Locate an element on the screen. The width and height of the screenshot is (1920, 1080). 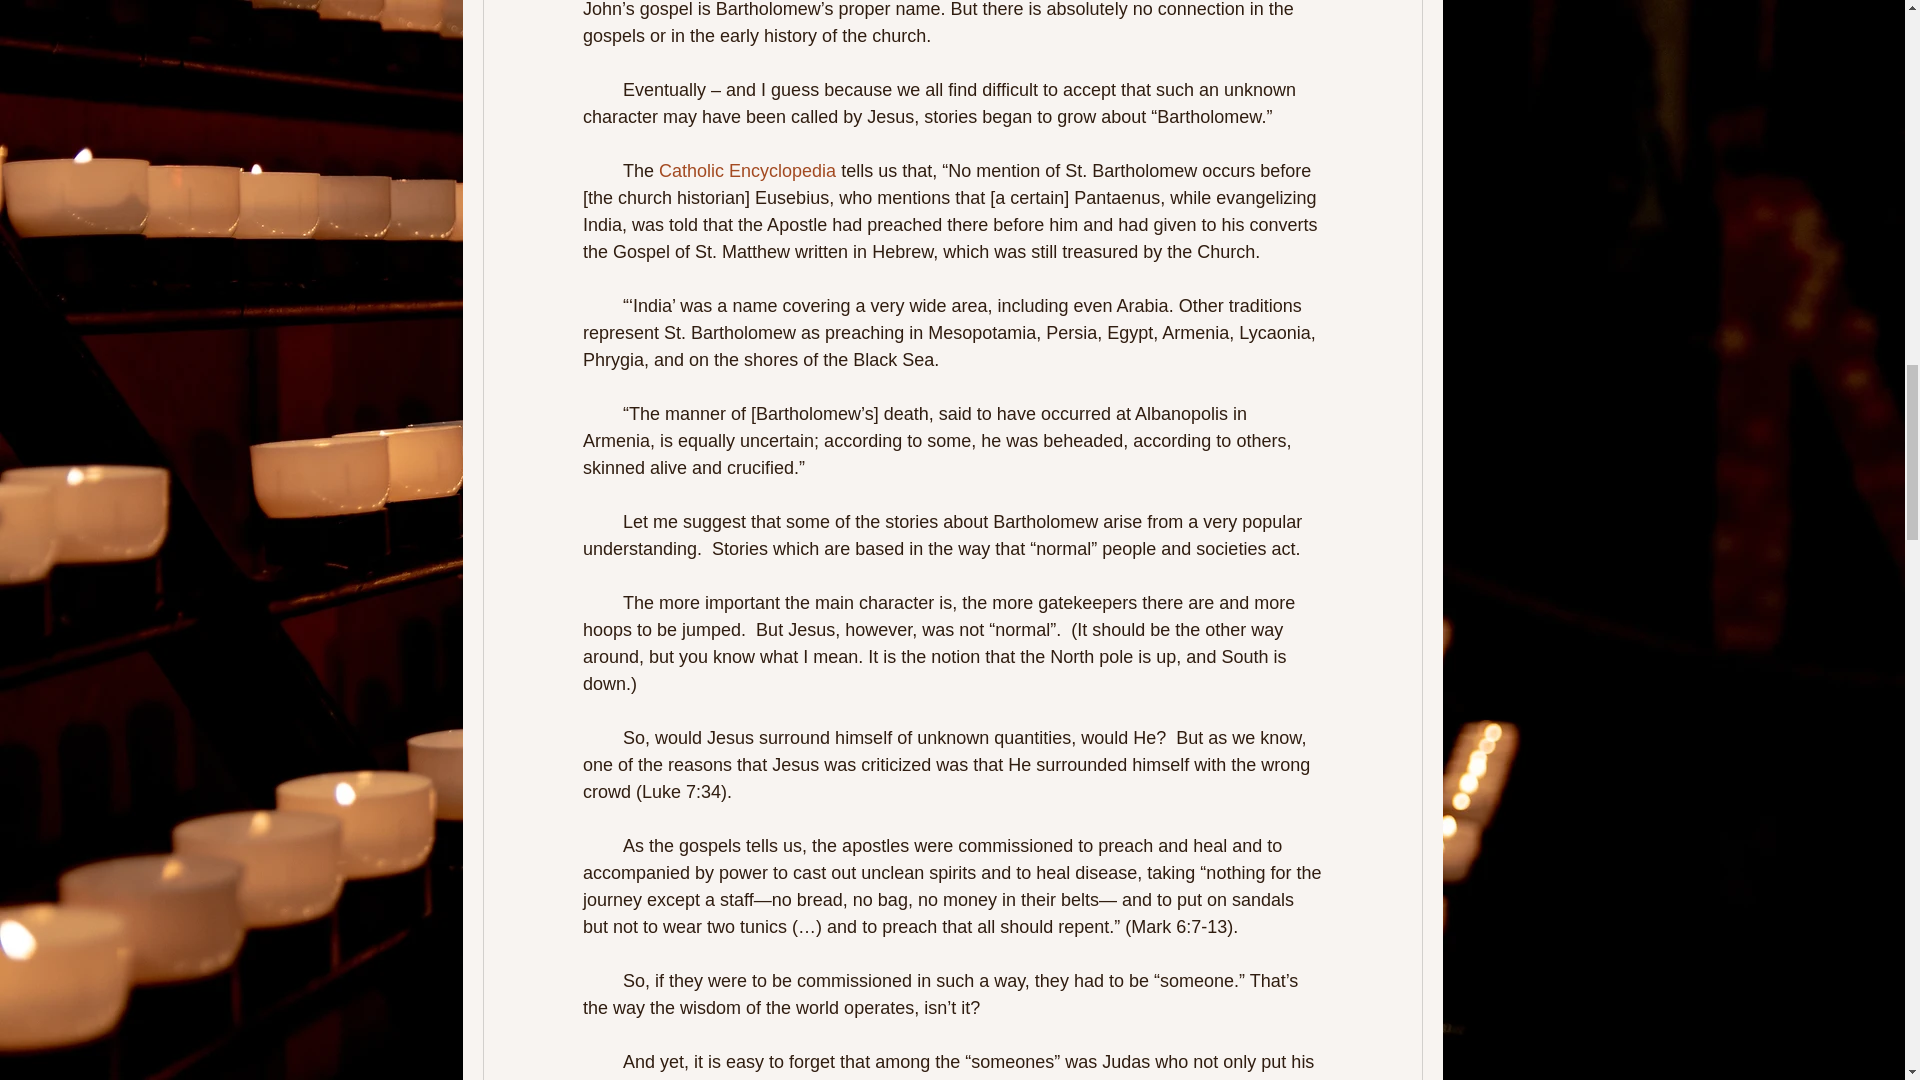
Catholic Encyclopedia is located at coordinates (746, 170).